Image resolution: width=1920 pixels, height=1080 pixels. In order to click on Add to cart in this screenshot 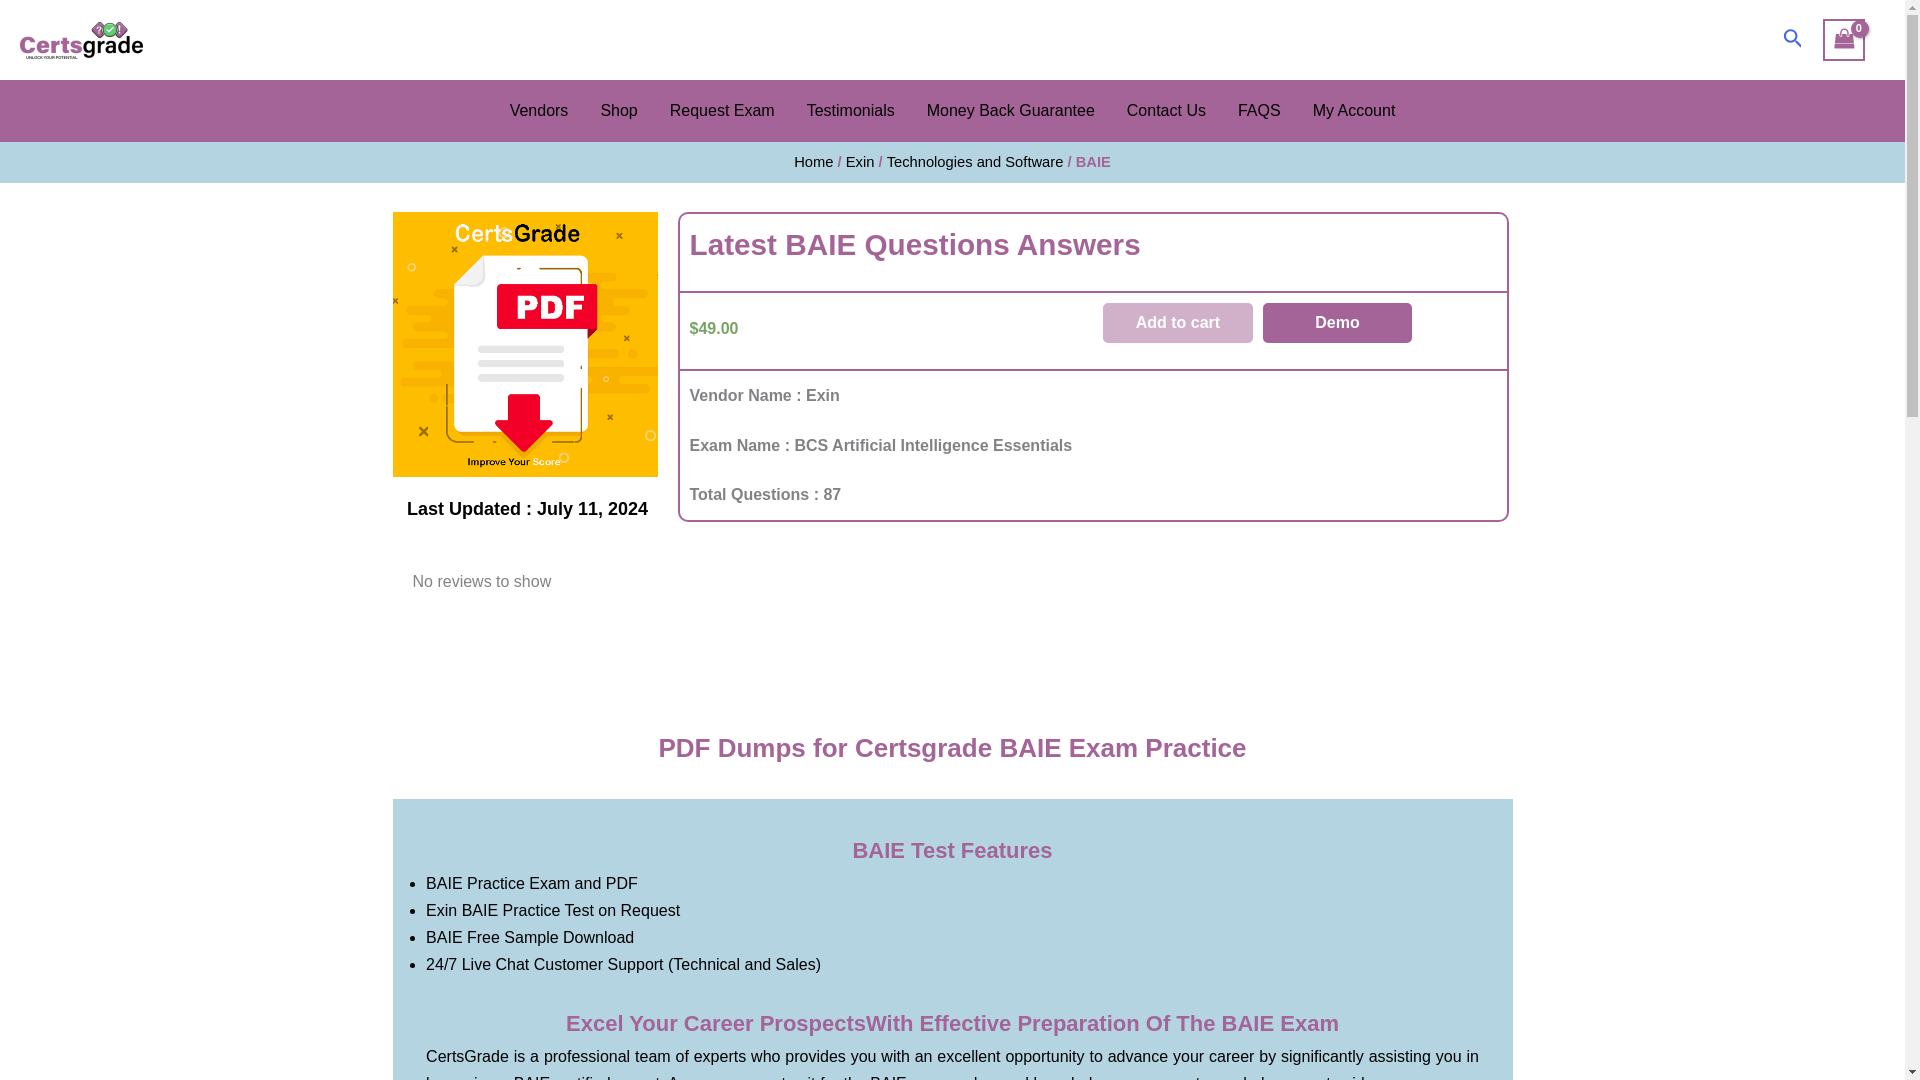, I will do `click(1178, 323)`.